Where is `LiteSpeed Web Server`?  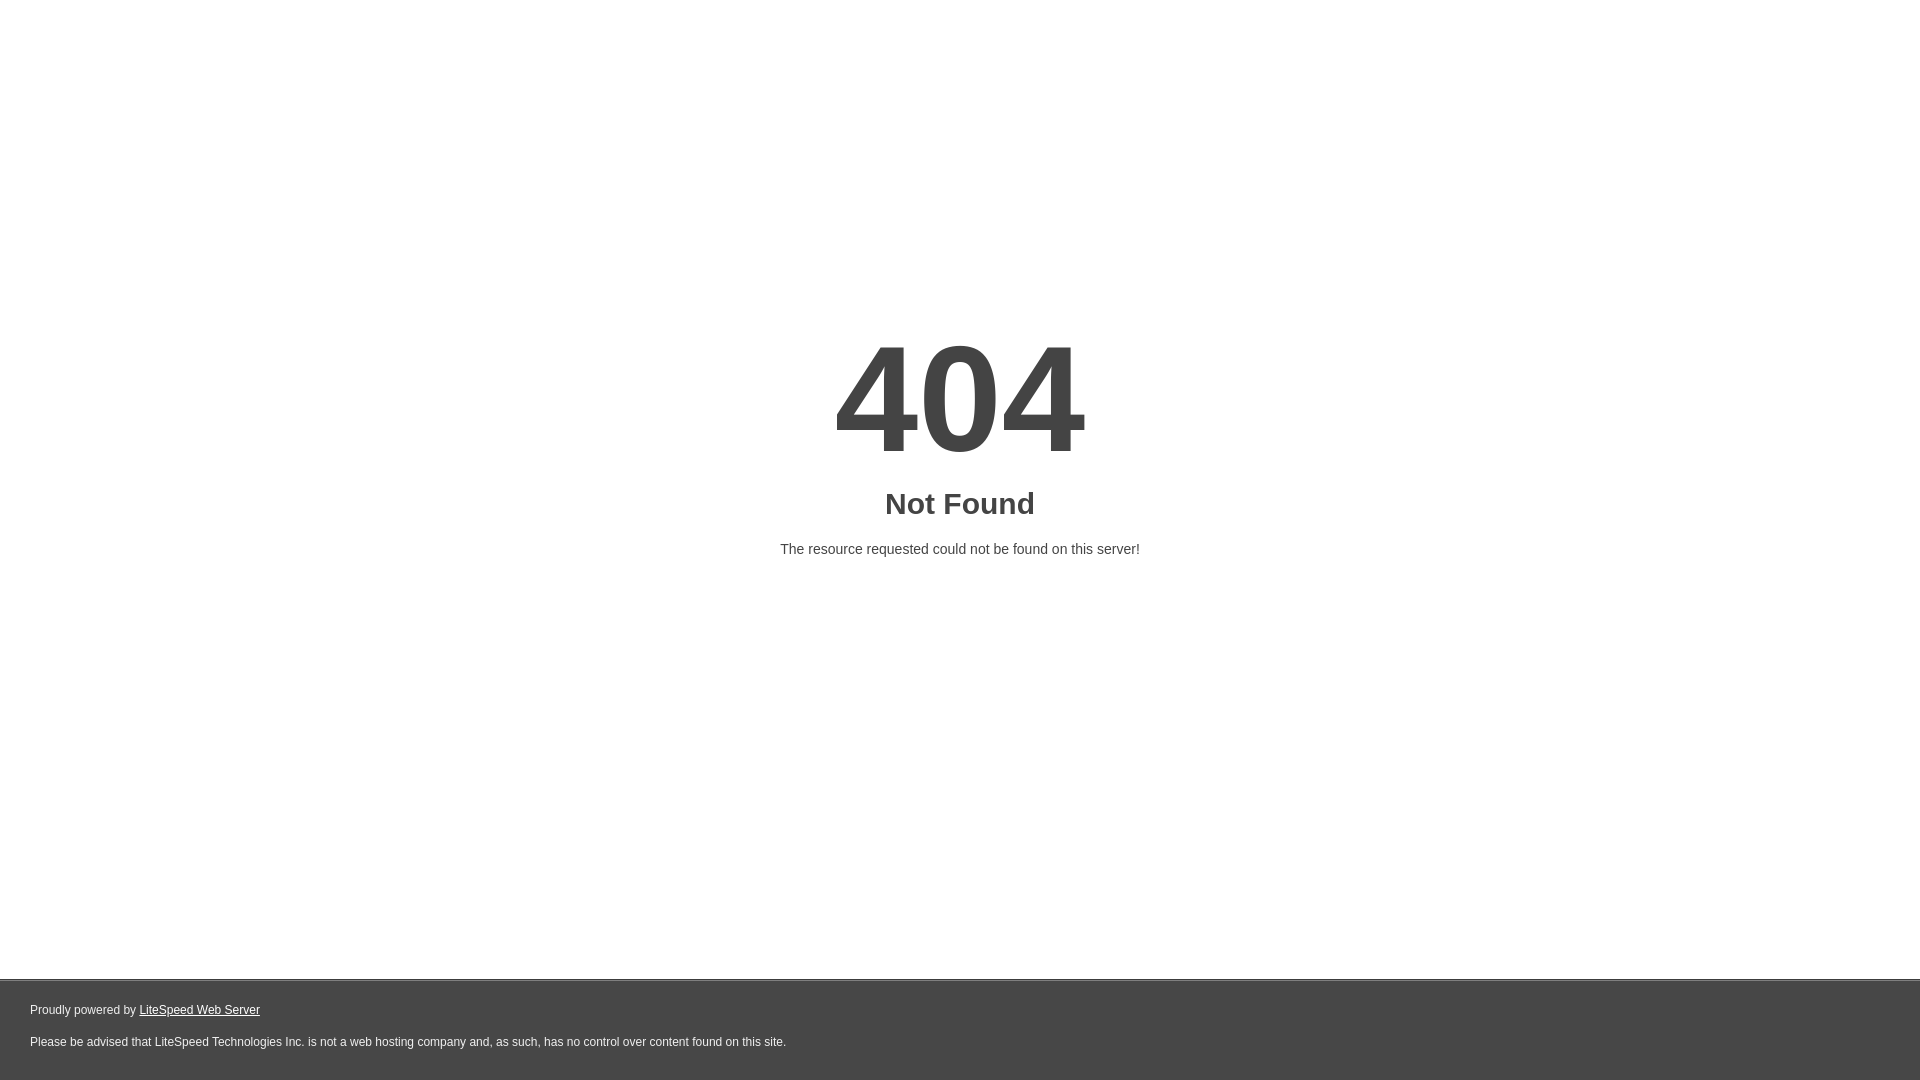
LiteSpeed Web Server is located at coordinates (200, 1010).